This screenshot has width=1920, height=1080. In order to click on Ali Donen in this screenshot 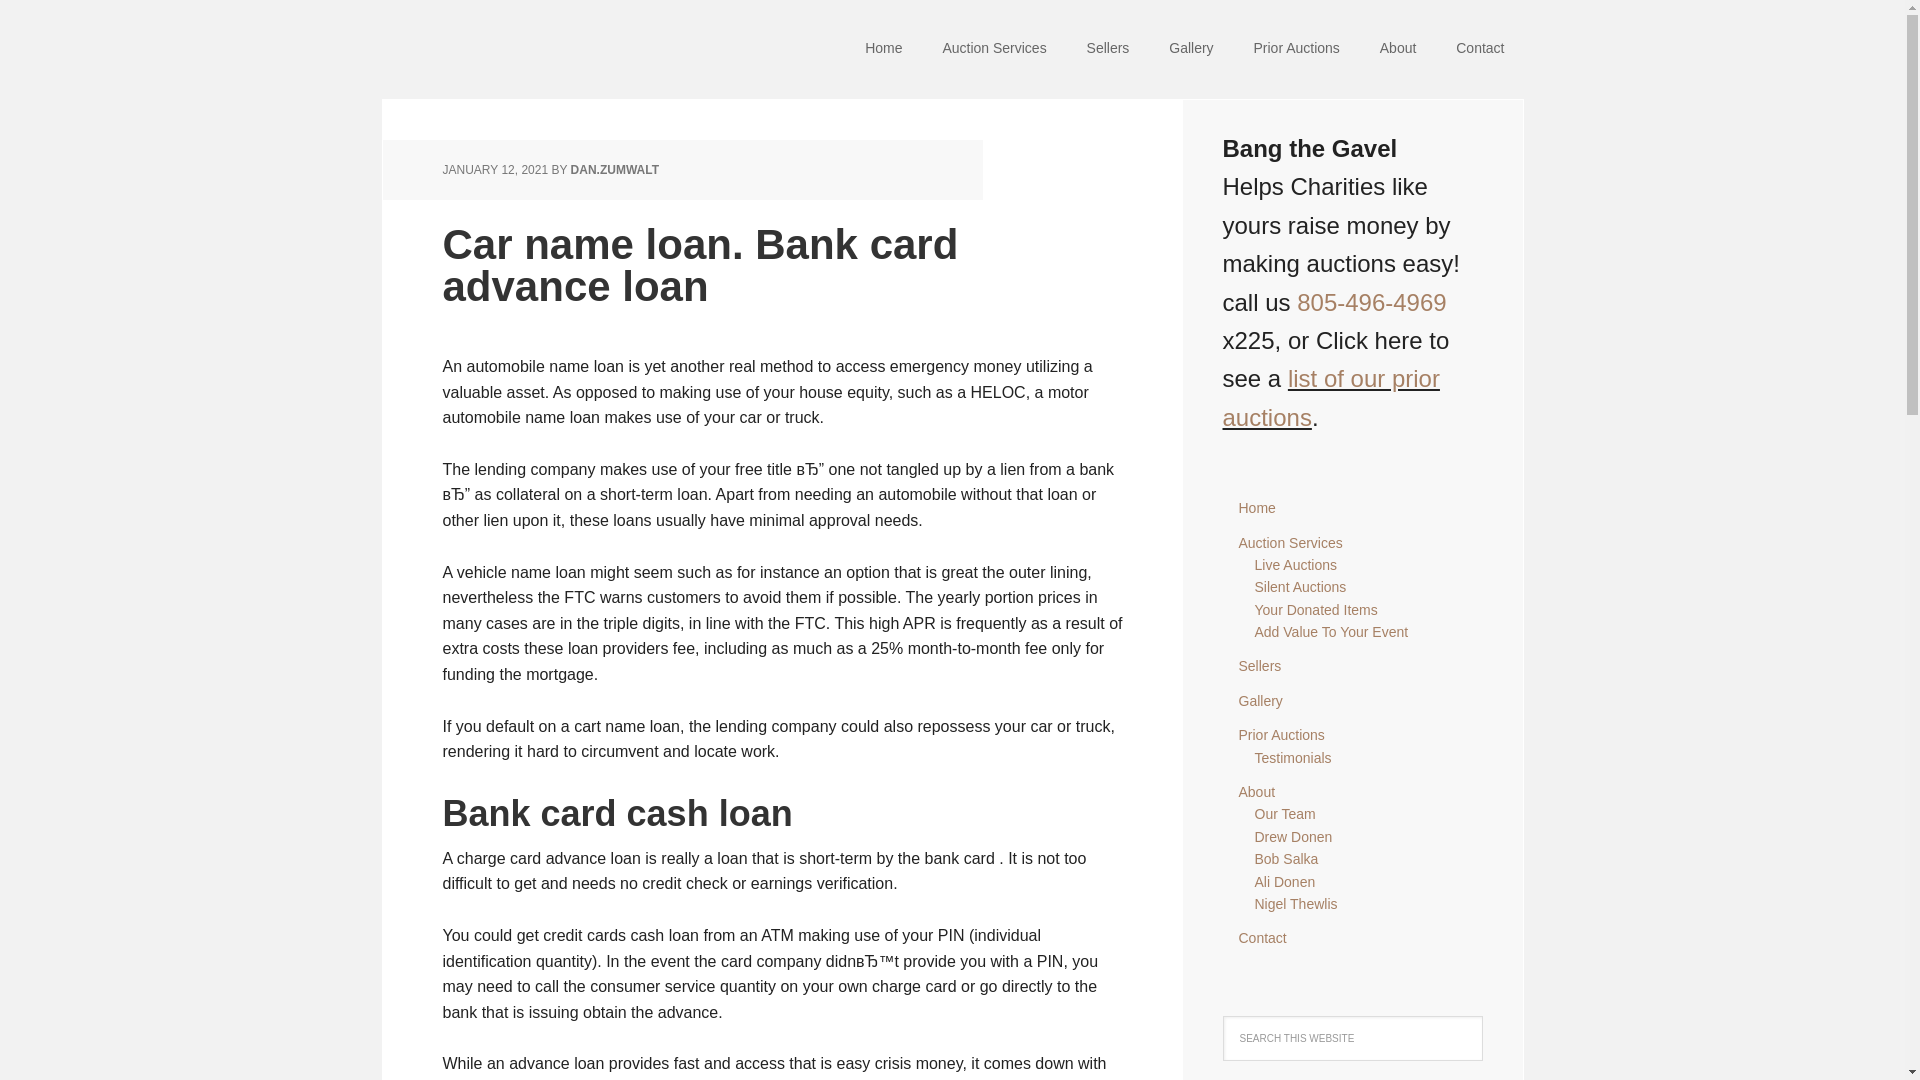, I will do `click(1284, 881)`.